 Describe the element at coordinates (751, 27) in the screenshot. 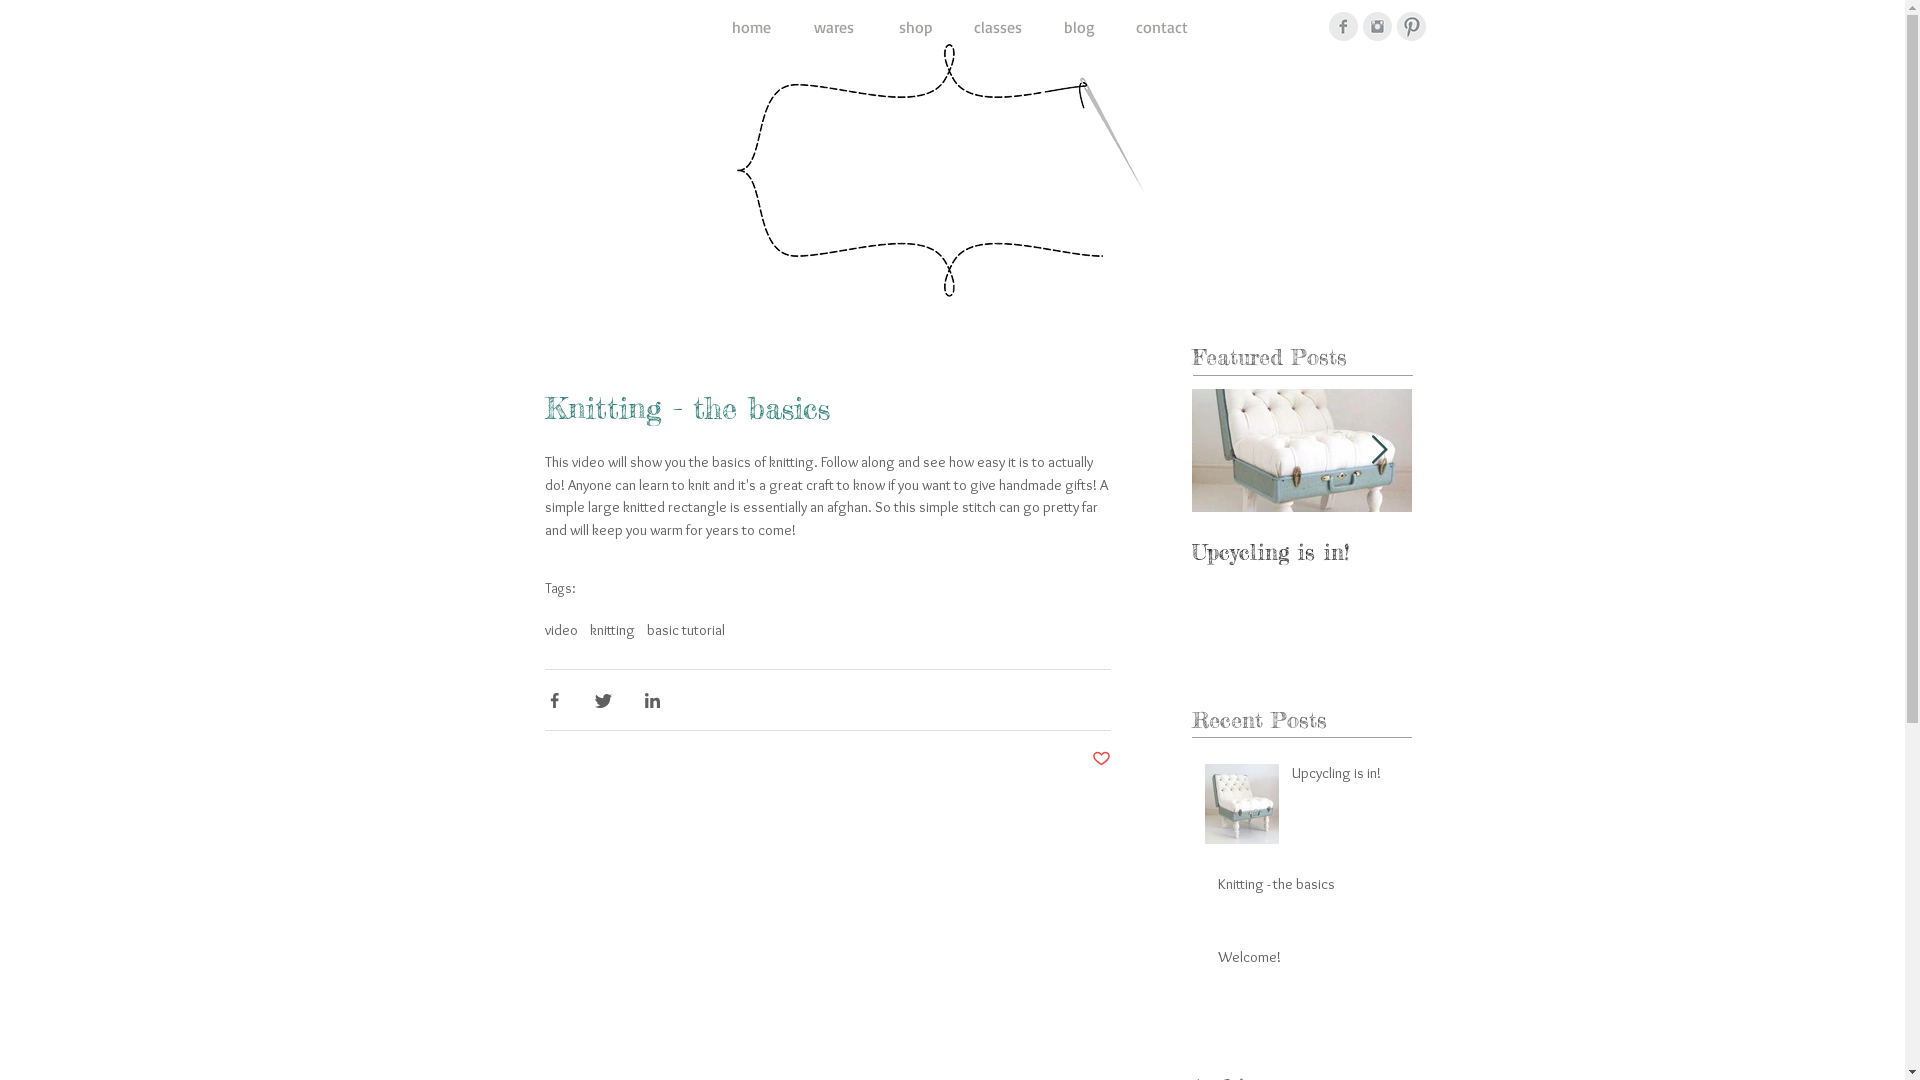

I see `home` at that location.